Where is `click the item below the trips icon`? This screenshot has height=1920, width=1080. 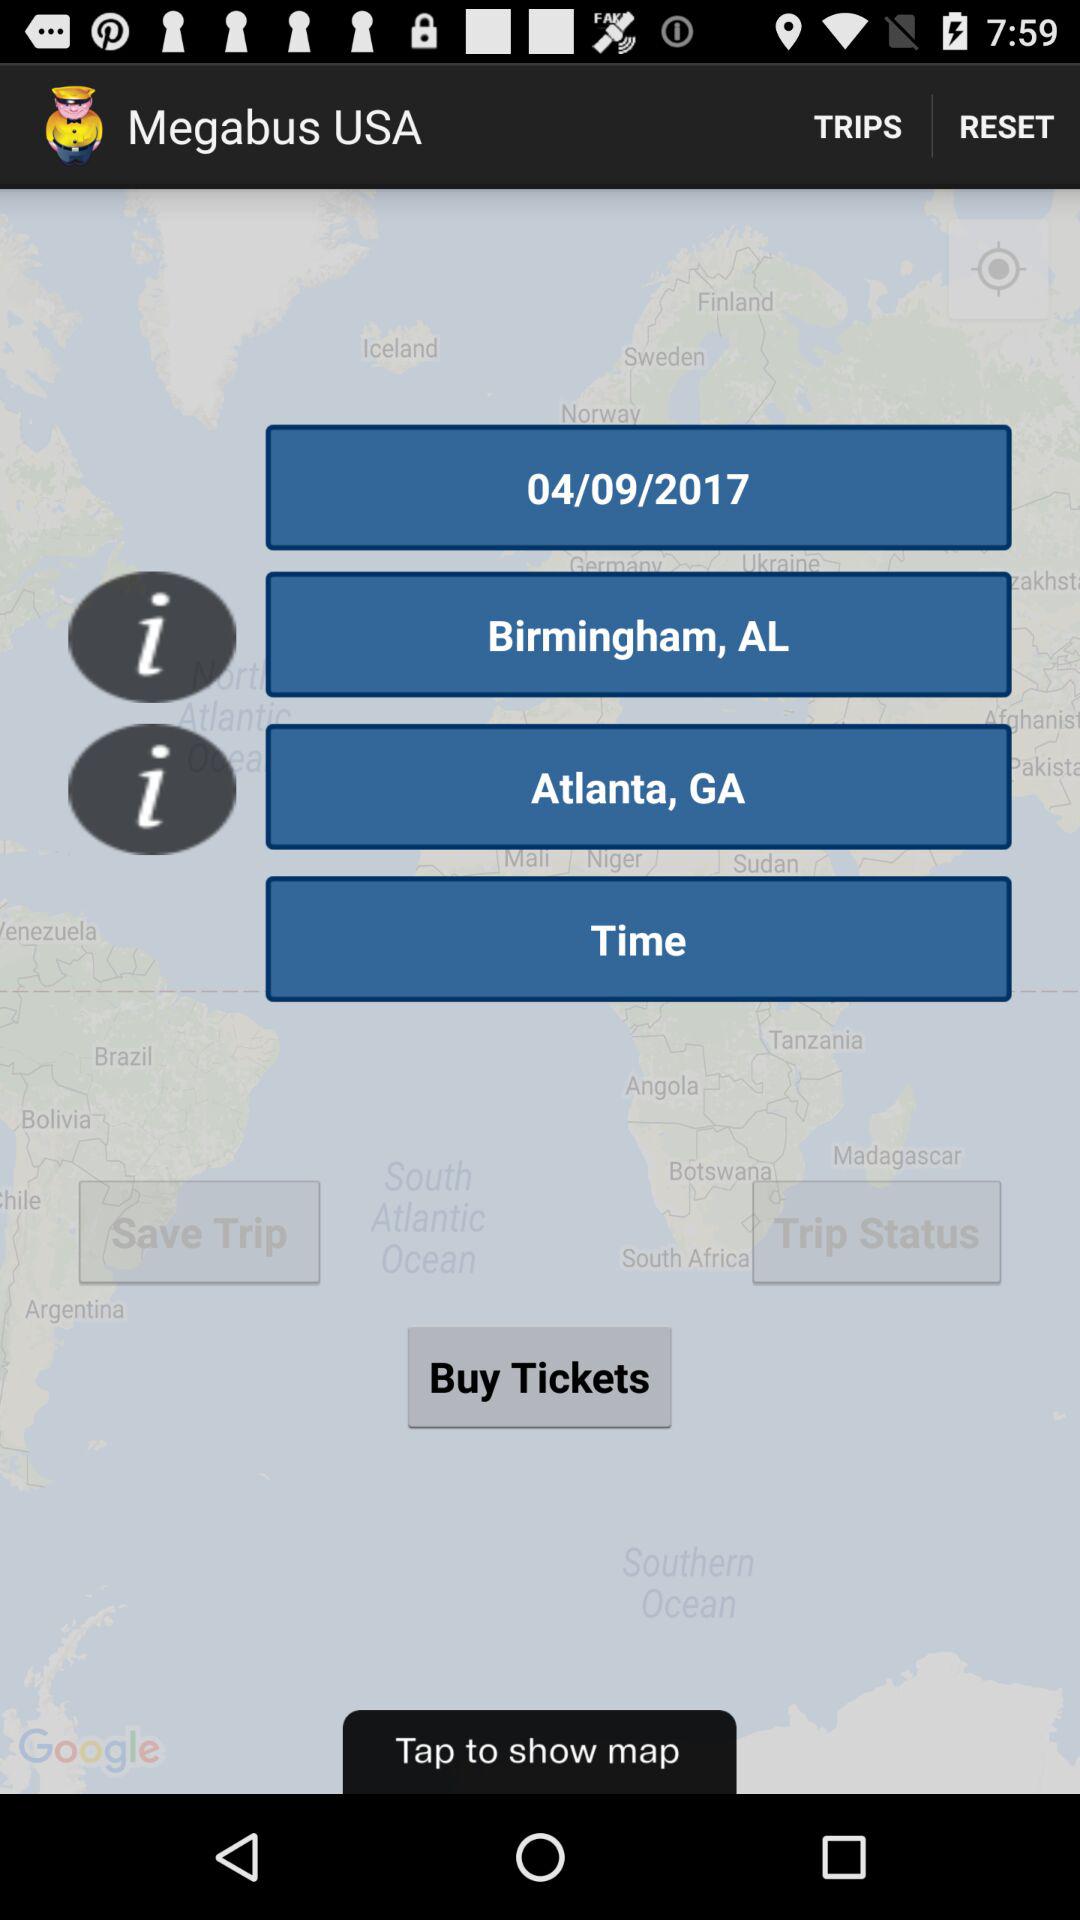
click the item below the trips icon is located at coordinates (540, 991).